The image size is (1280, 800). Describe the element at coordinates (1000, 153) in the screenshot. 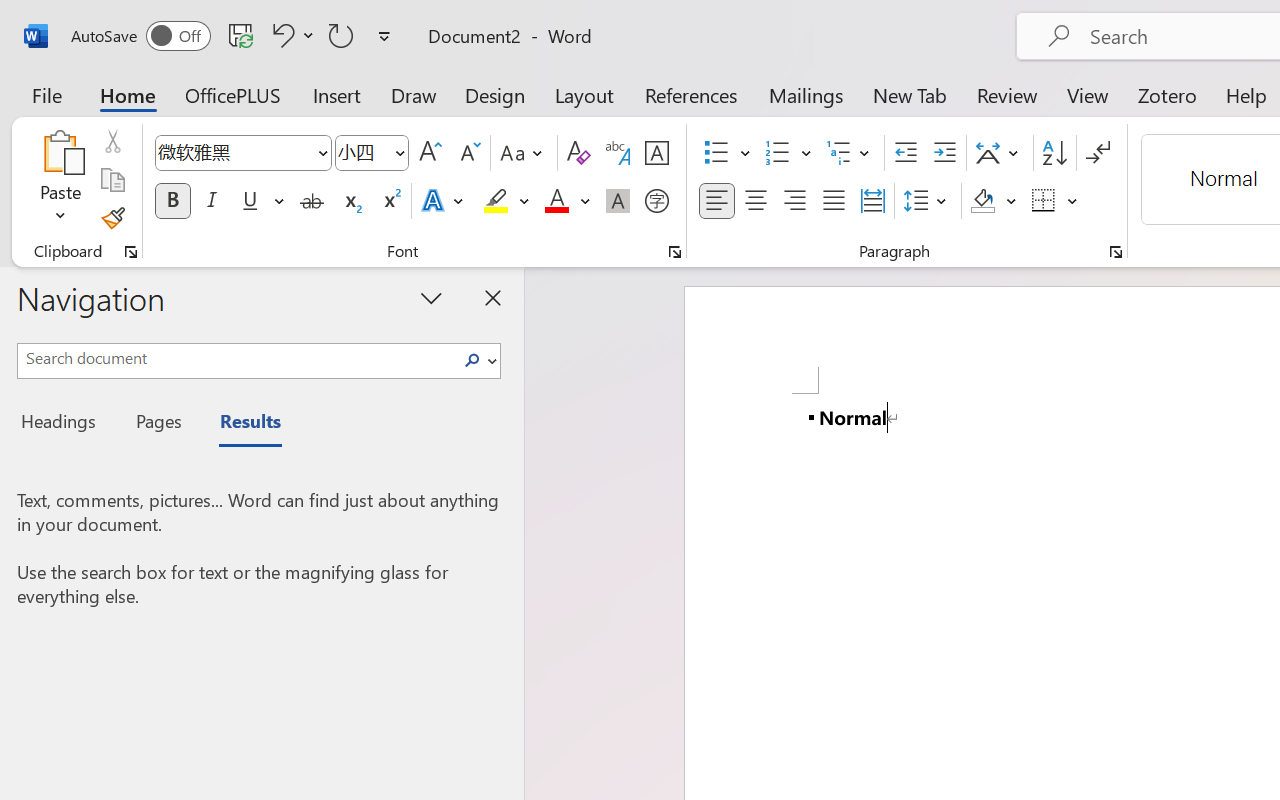

I see `Asian Layout` at that location.